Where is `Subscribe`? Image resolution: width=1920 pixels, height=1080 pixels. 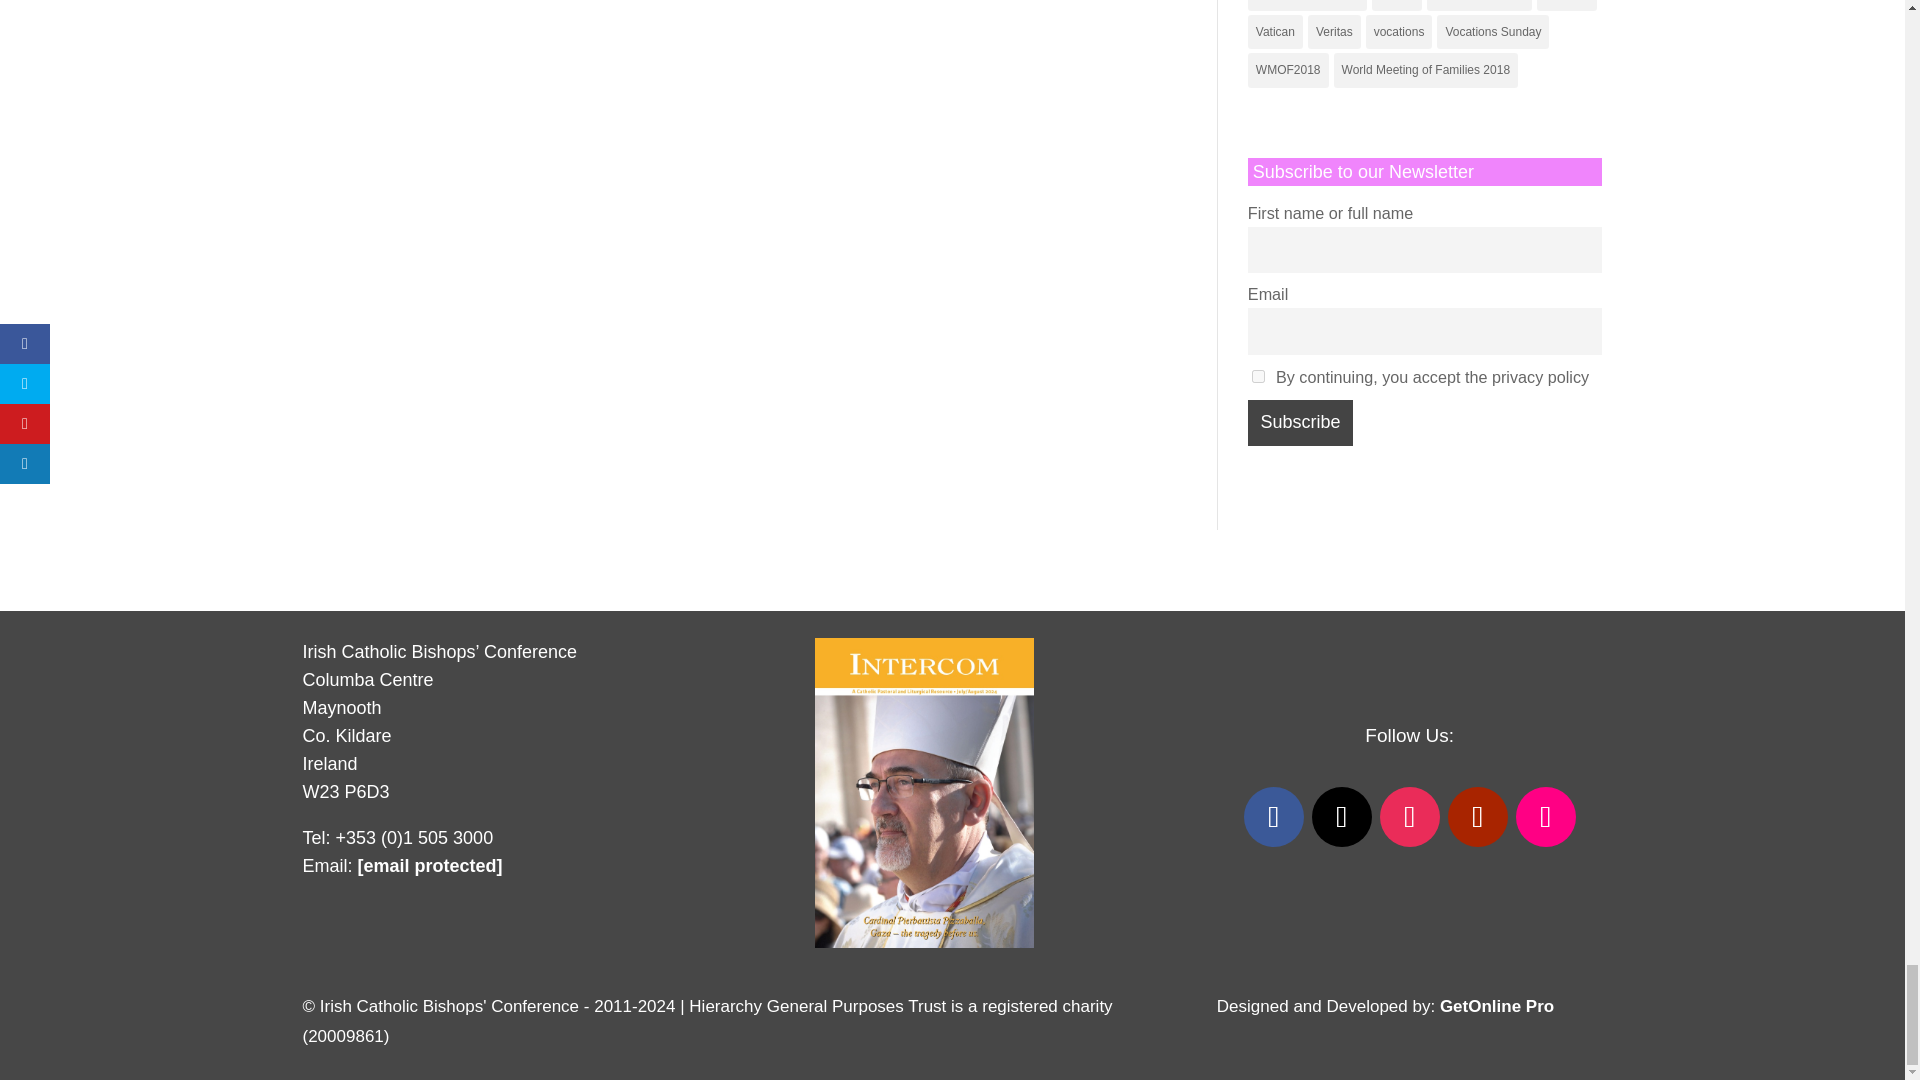 Subscribe is located at coordinates (1300, 422).